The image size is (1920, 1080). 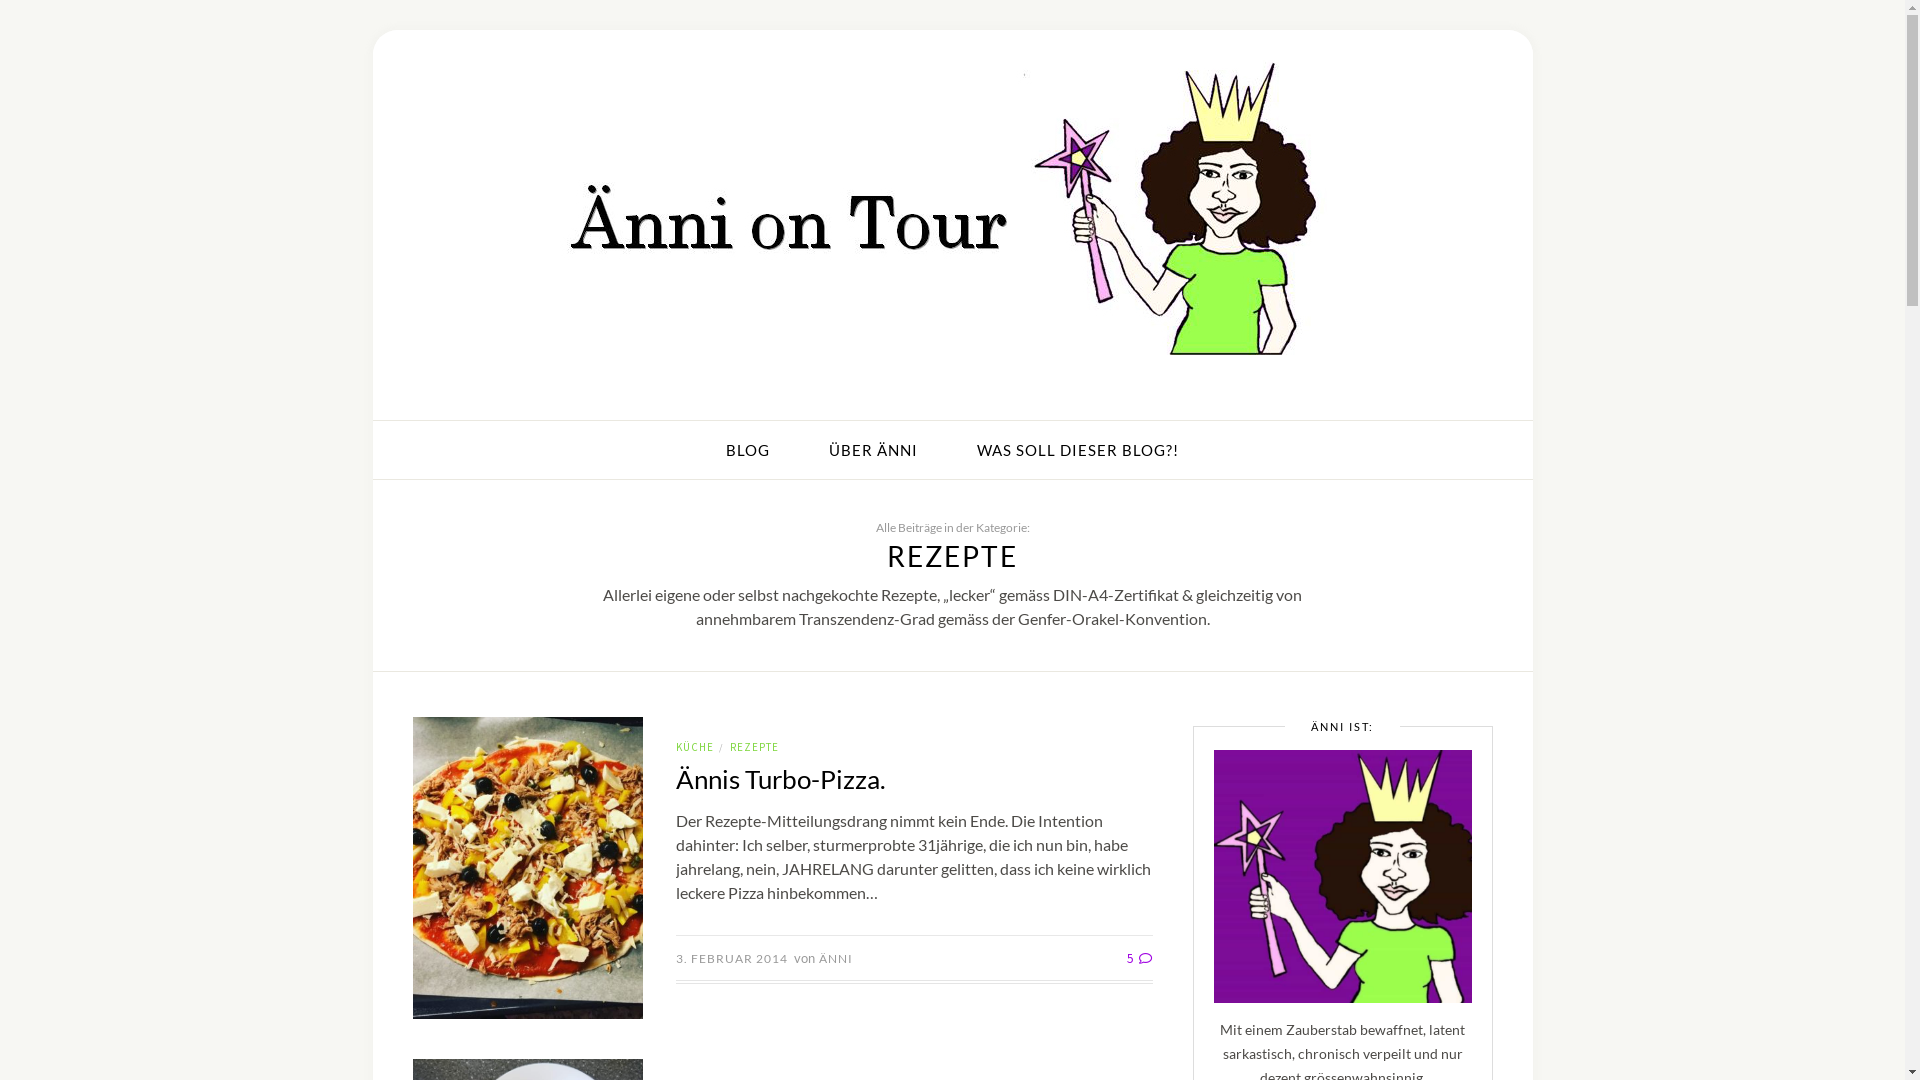 What do you see at coordinates (1078, 450) in the screenshot?
I see `WAS SOLL DIESER BLOG?!` at bounding box center [1078, 450].